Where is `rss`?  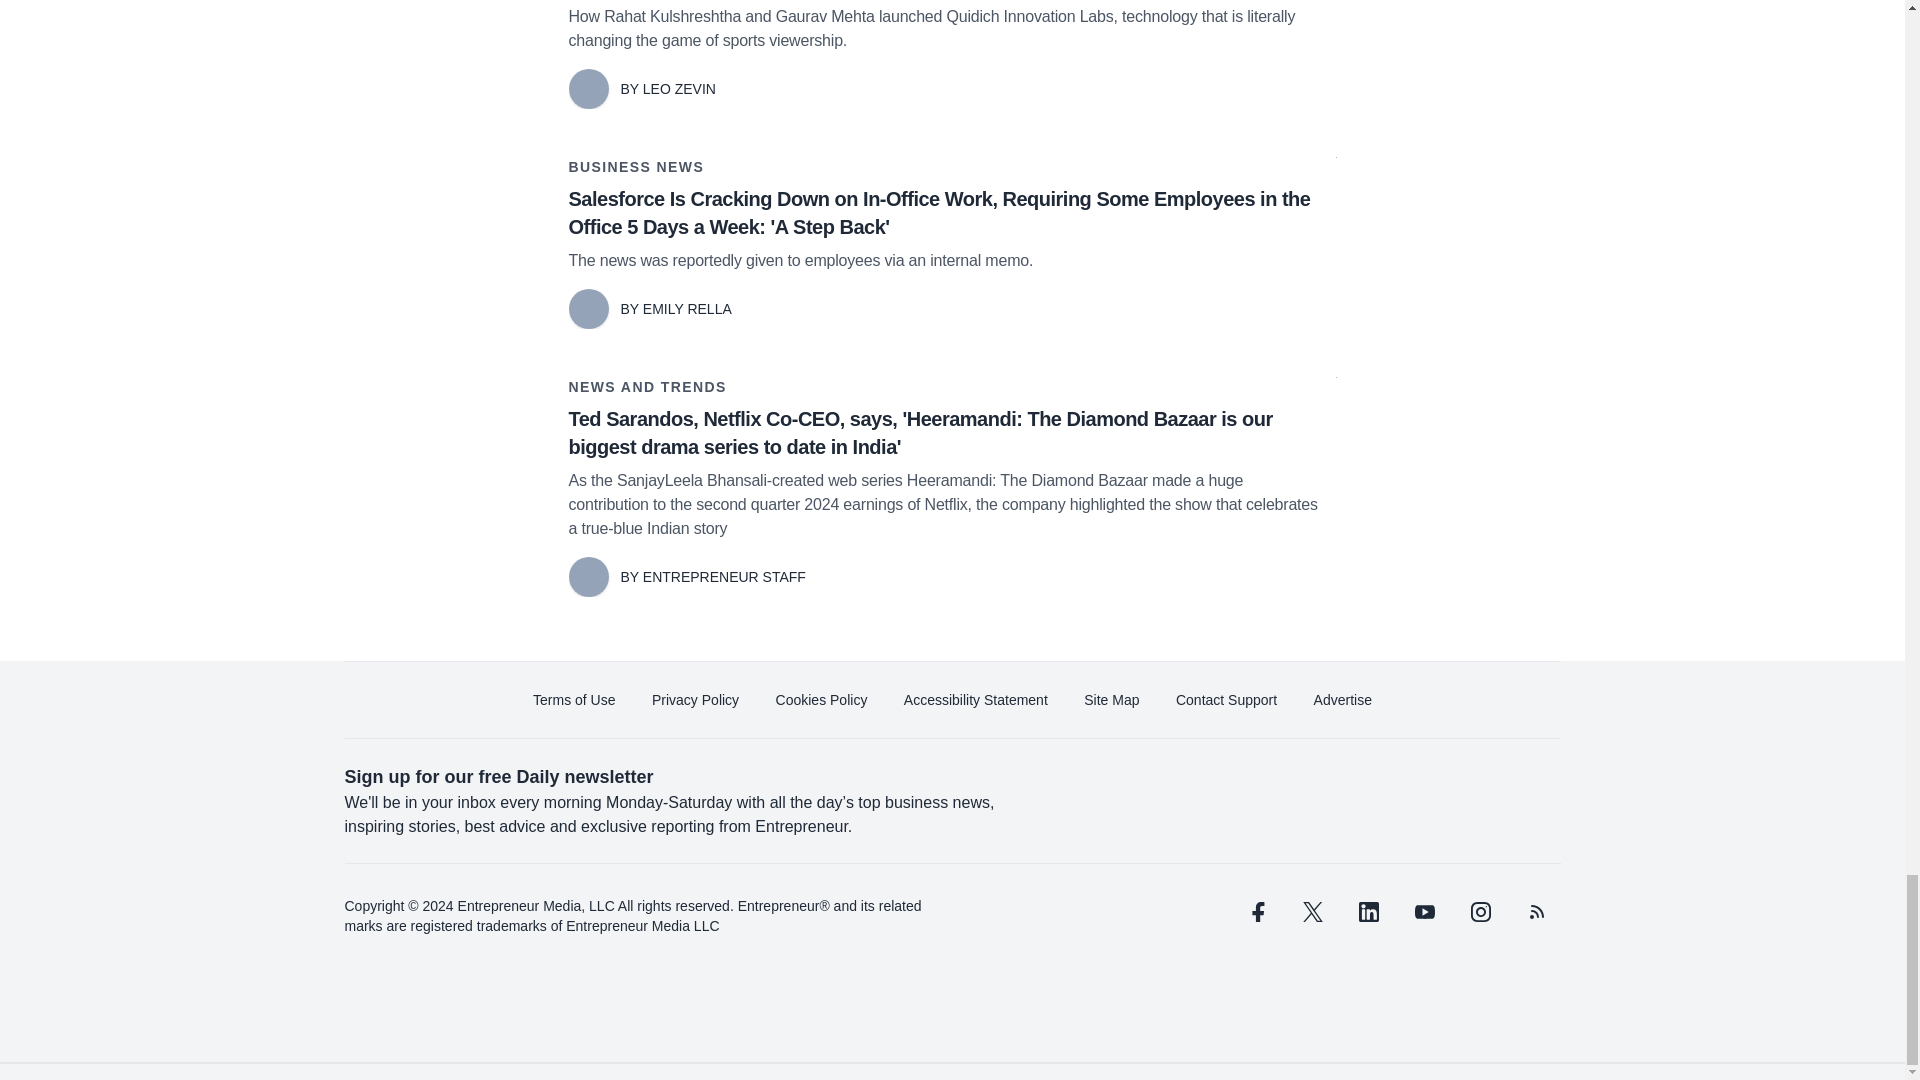 rss is located at coordinates (1536, 912).